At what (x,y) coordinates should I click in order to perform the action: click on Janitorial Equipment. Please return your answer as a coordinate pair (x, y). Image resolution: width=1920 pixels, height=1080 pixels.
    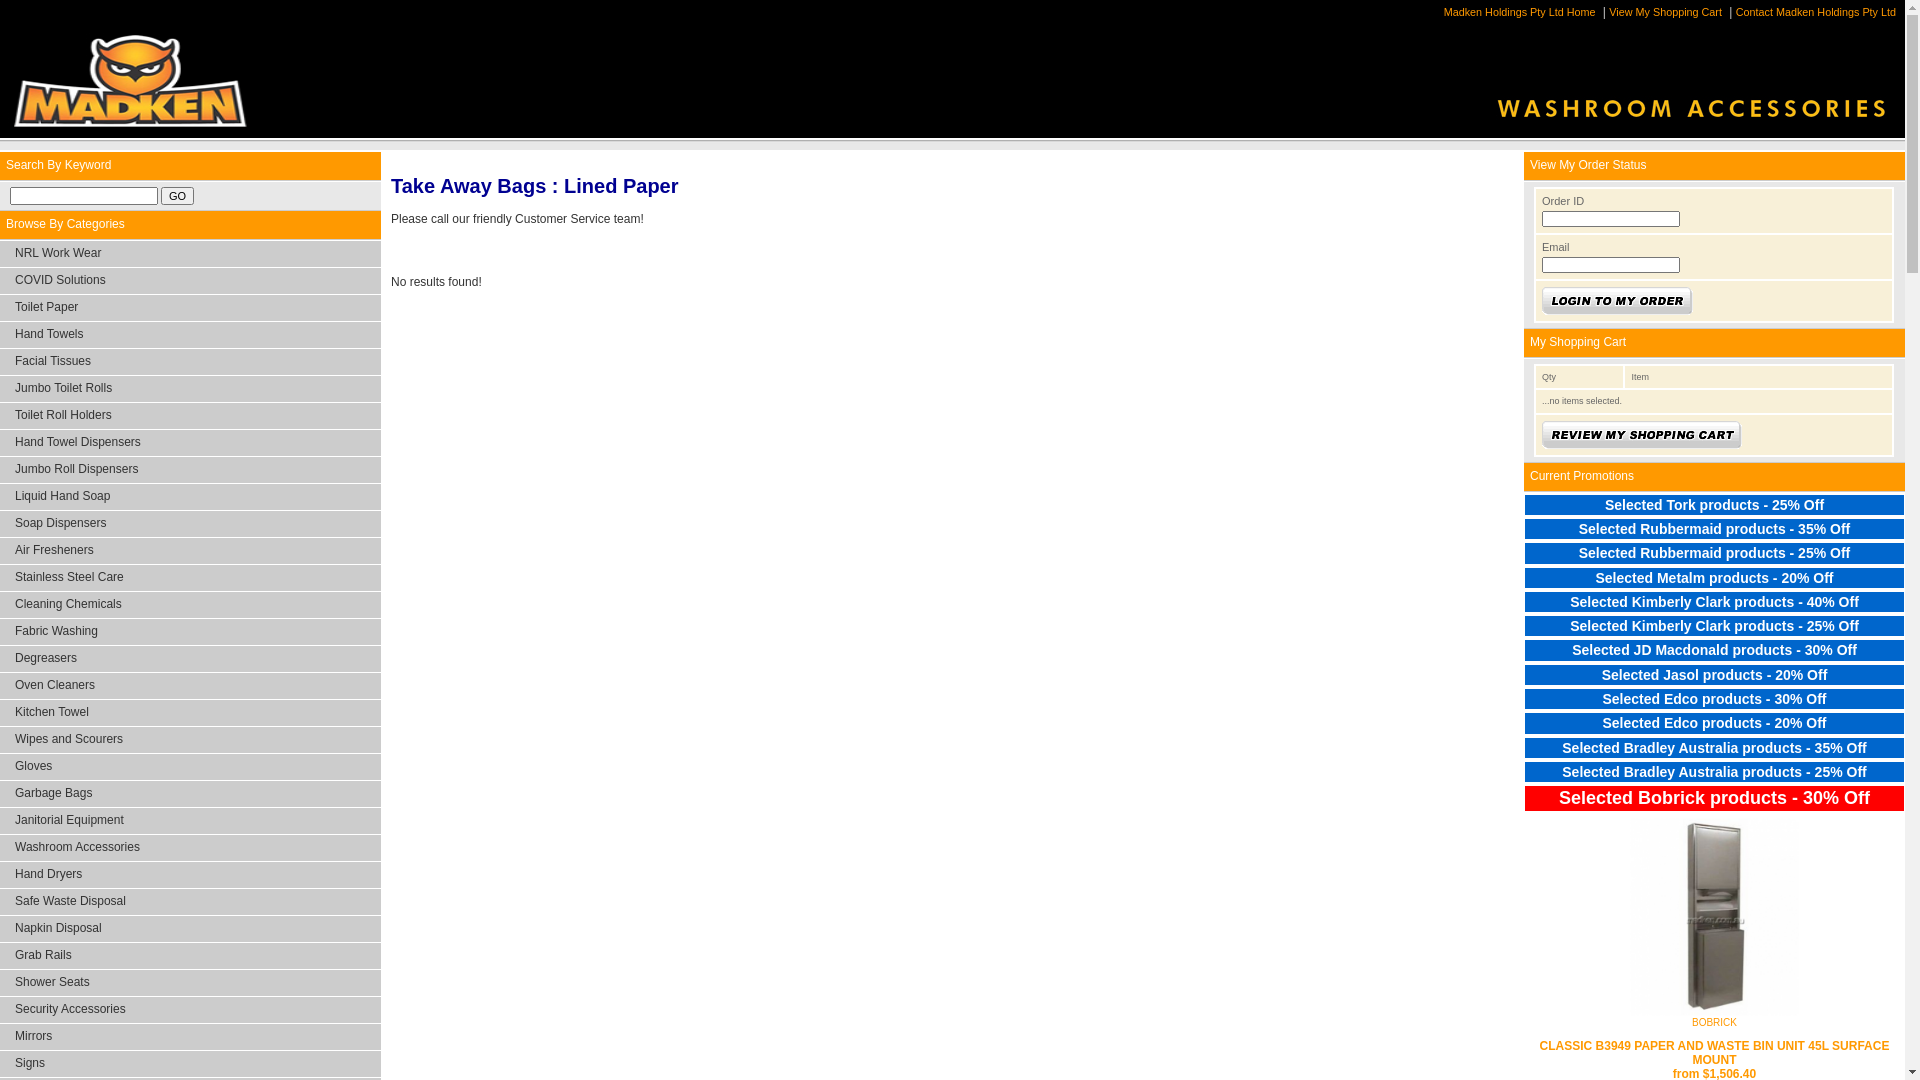
    Looking at the image, I should click on (190, 821).